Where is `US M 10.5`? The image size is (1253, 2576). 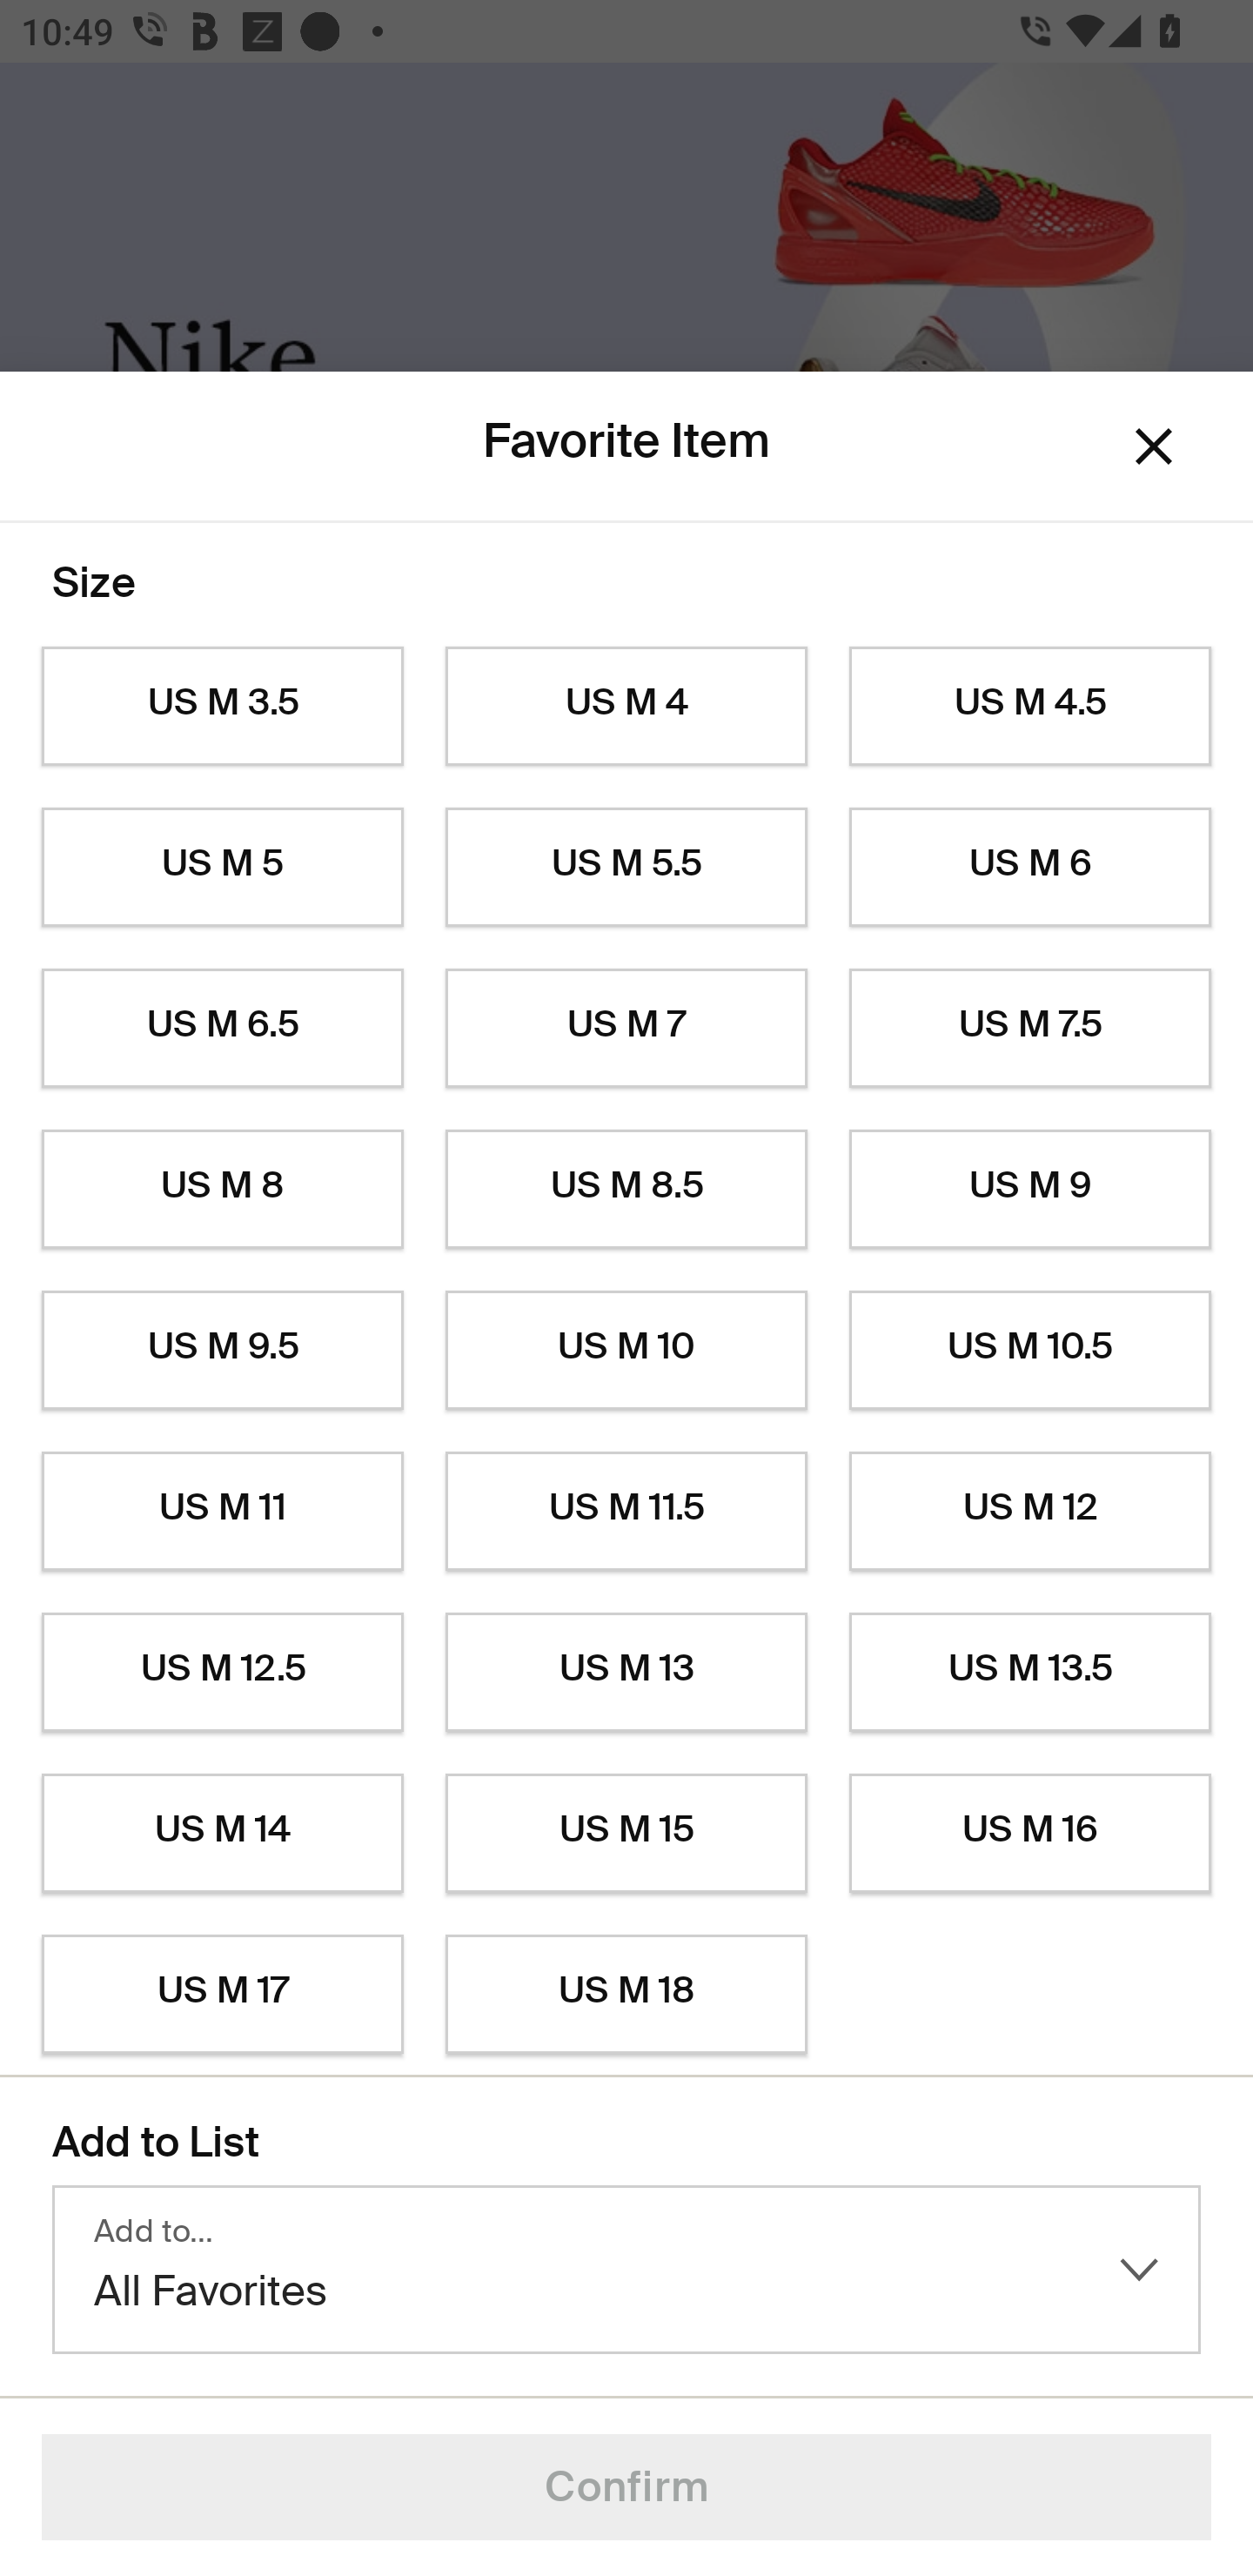 US M 10.5 is located at coordinates (1030, 1351).